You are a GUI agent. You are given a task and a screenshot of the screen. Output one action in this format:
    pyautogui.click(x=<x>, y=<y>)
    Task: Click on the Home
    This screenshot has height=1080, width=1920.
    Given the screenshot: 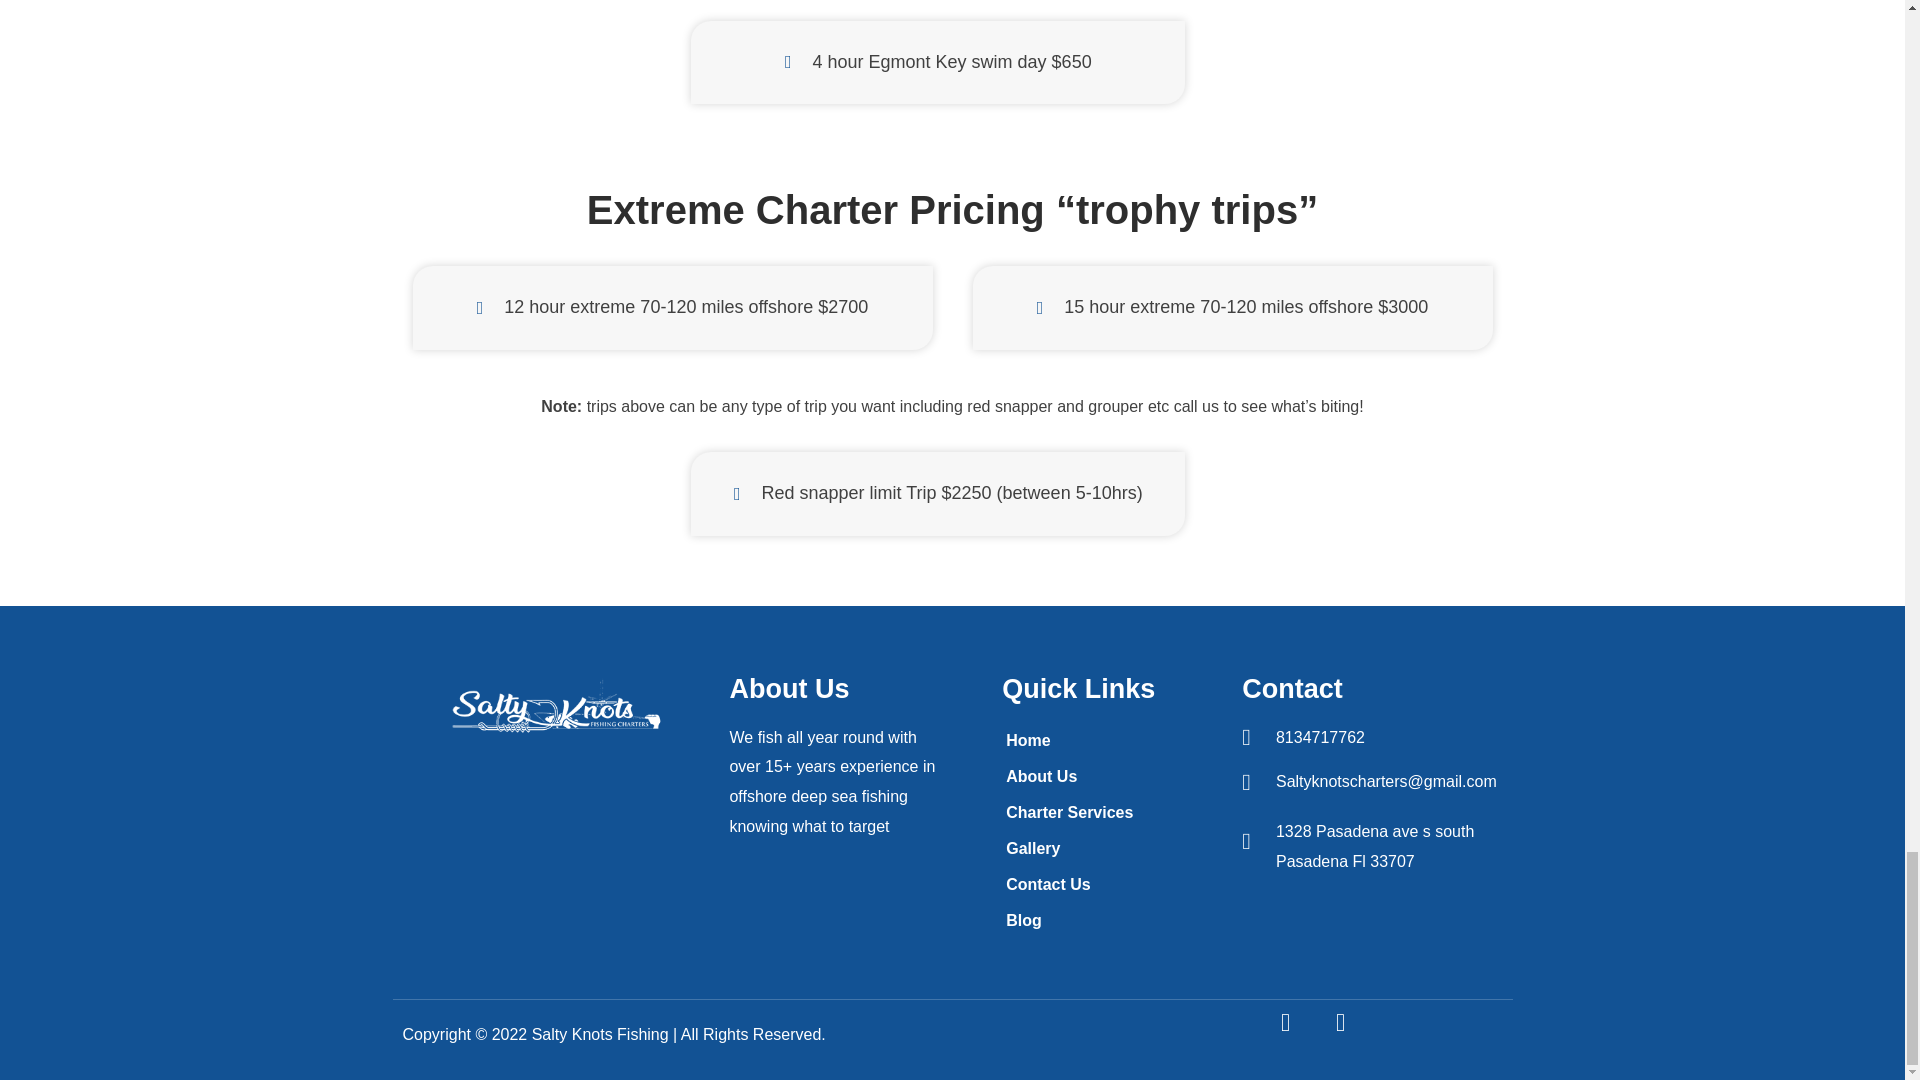 What is the action you would take?
    pyautogui.click(x=1104, y=740)
    